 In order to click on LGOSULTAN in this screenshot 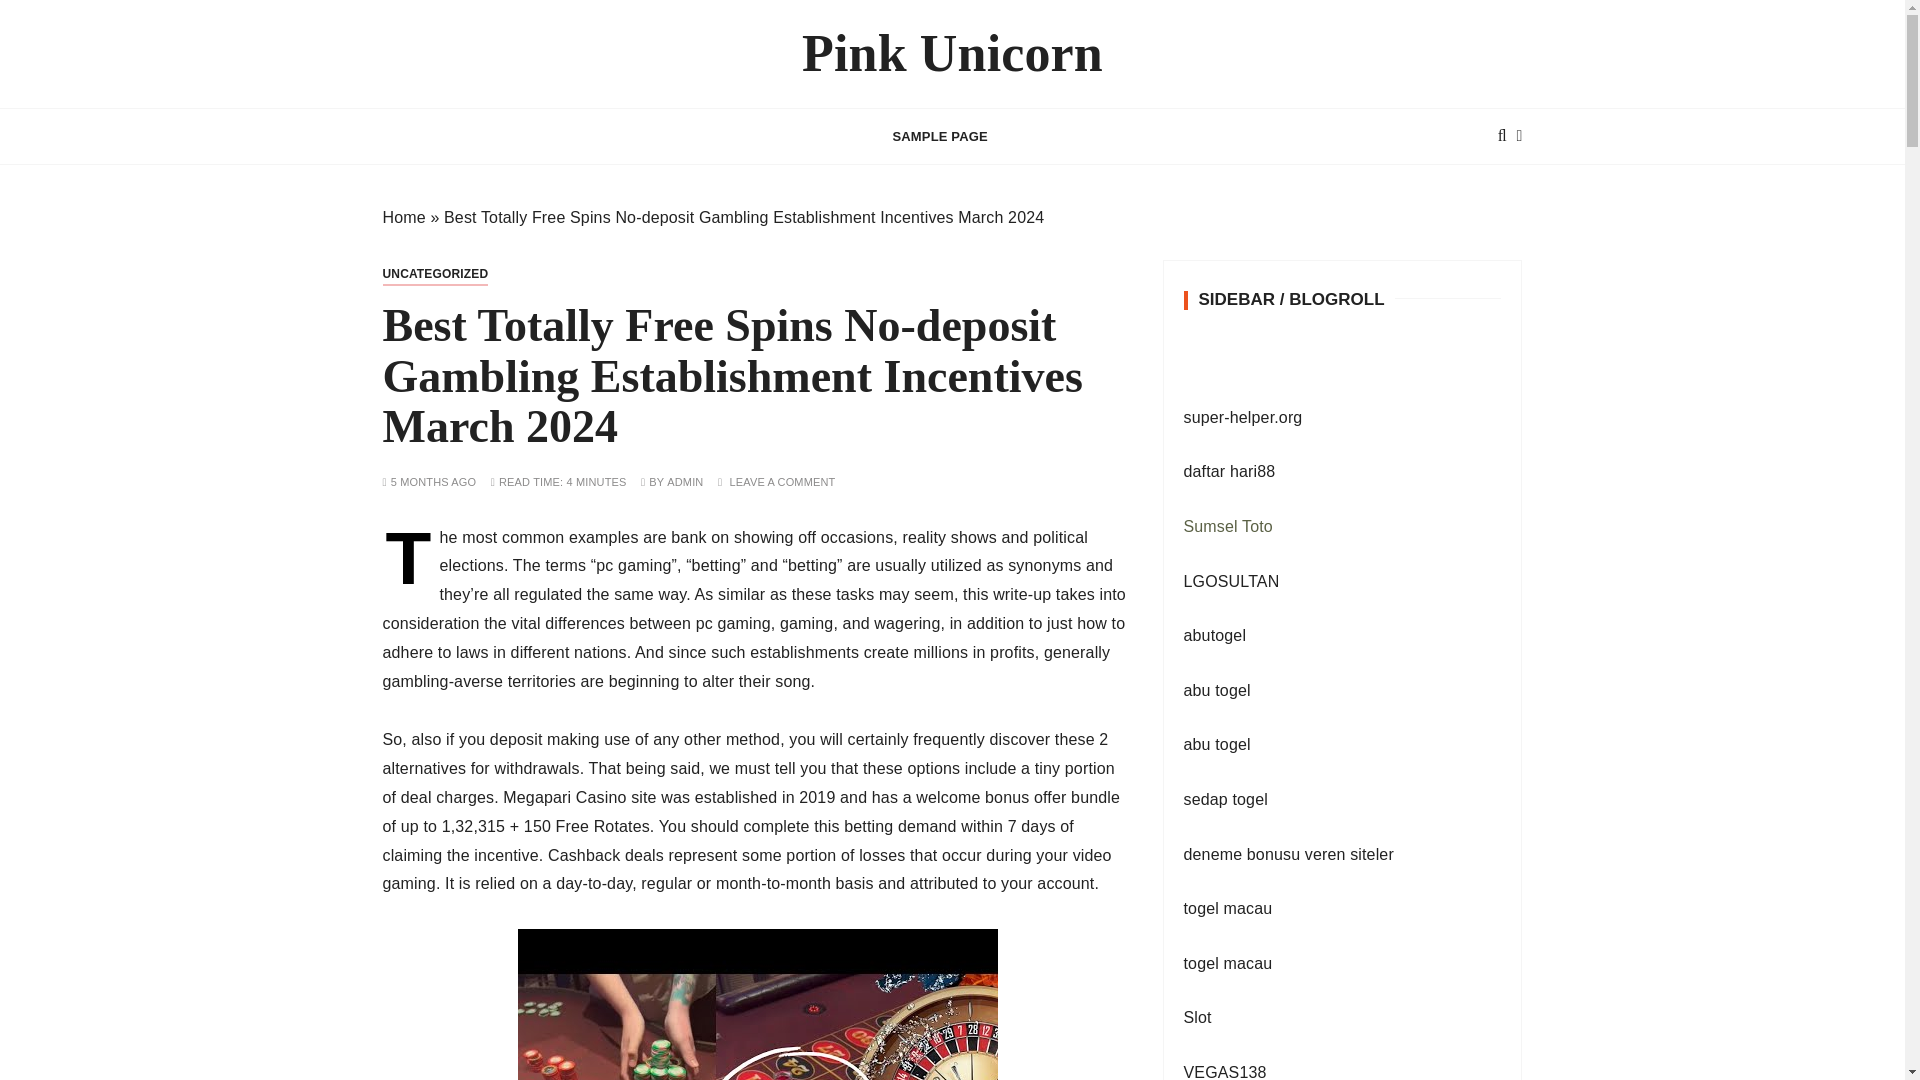, I will do `click(1232, 581)`.